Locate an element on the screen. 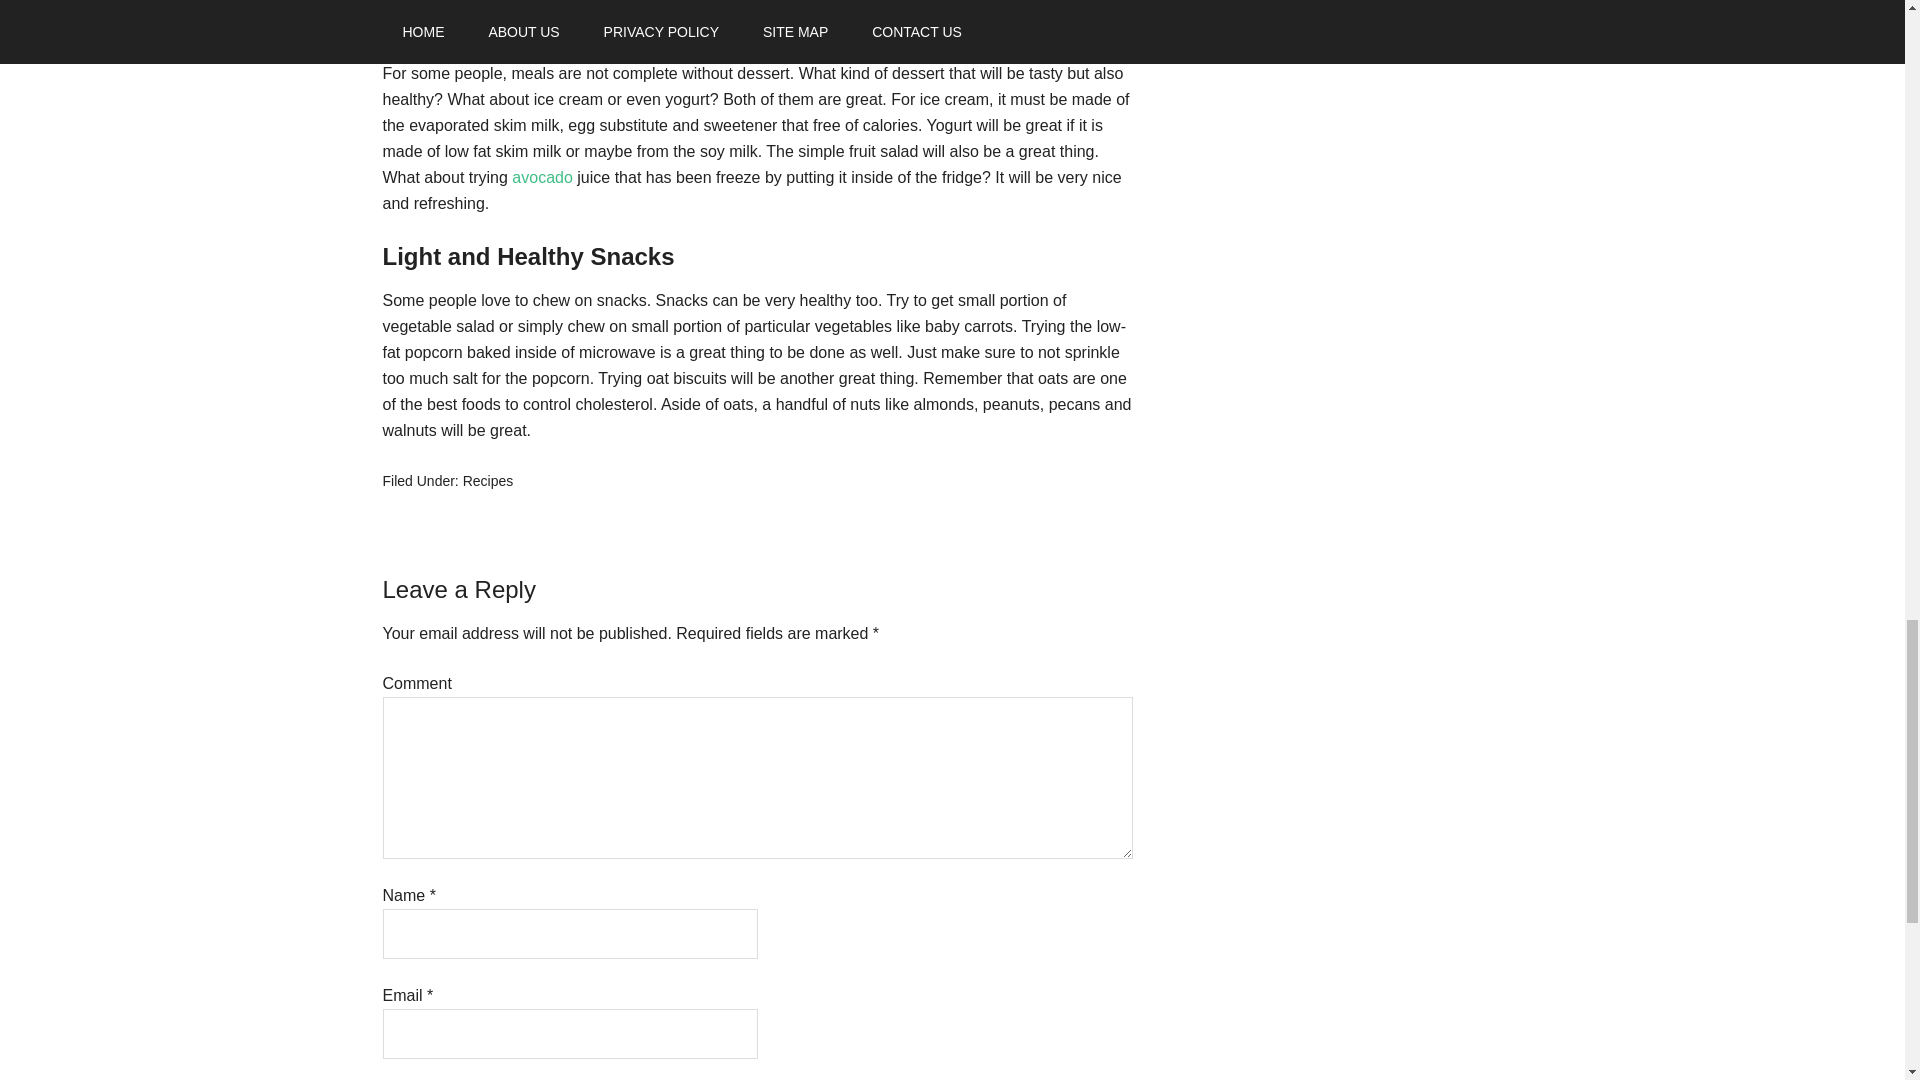 The height and width of the screenshot is (1080, 1920). avocado is located at coordinates (544, 176).